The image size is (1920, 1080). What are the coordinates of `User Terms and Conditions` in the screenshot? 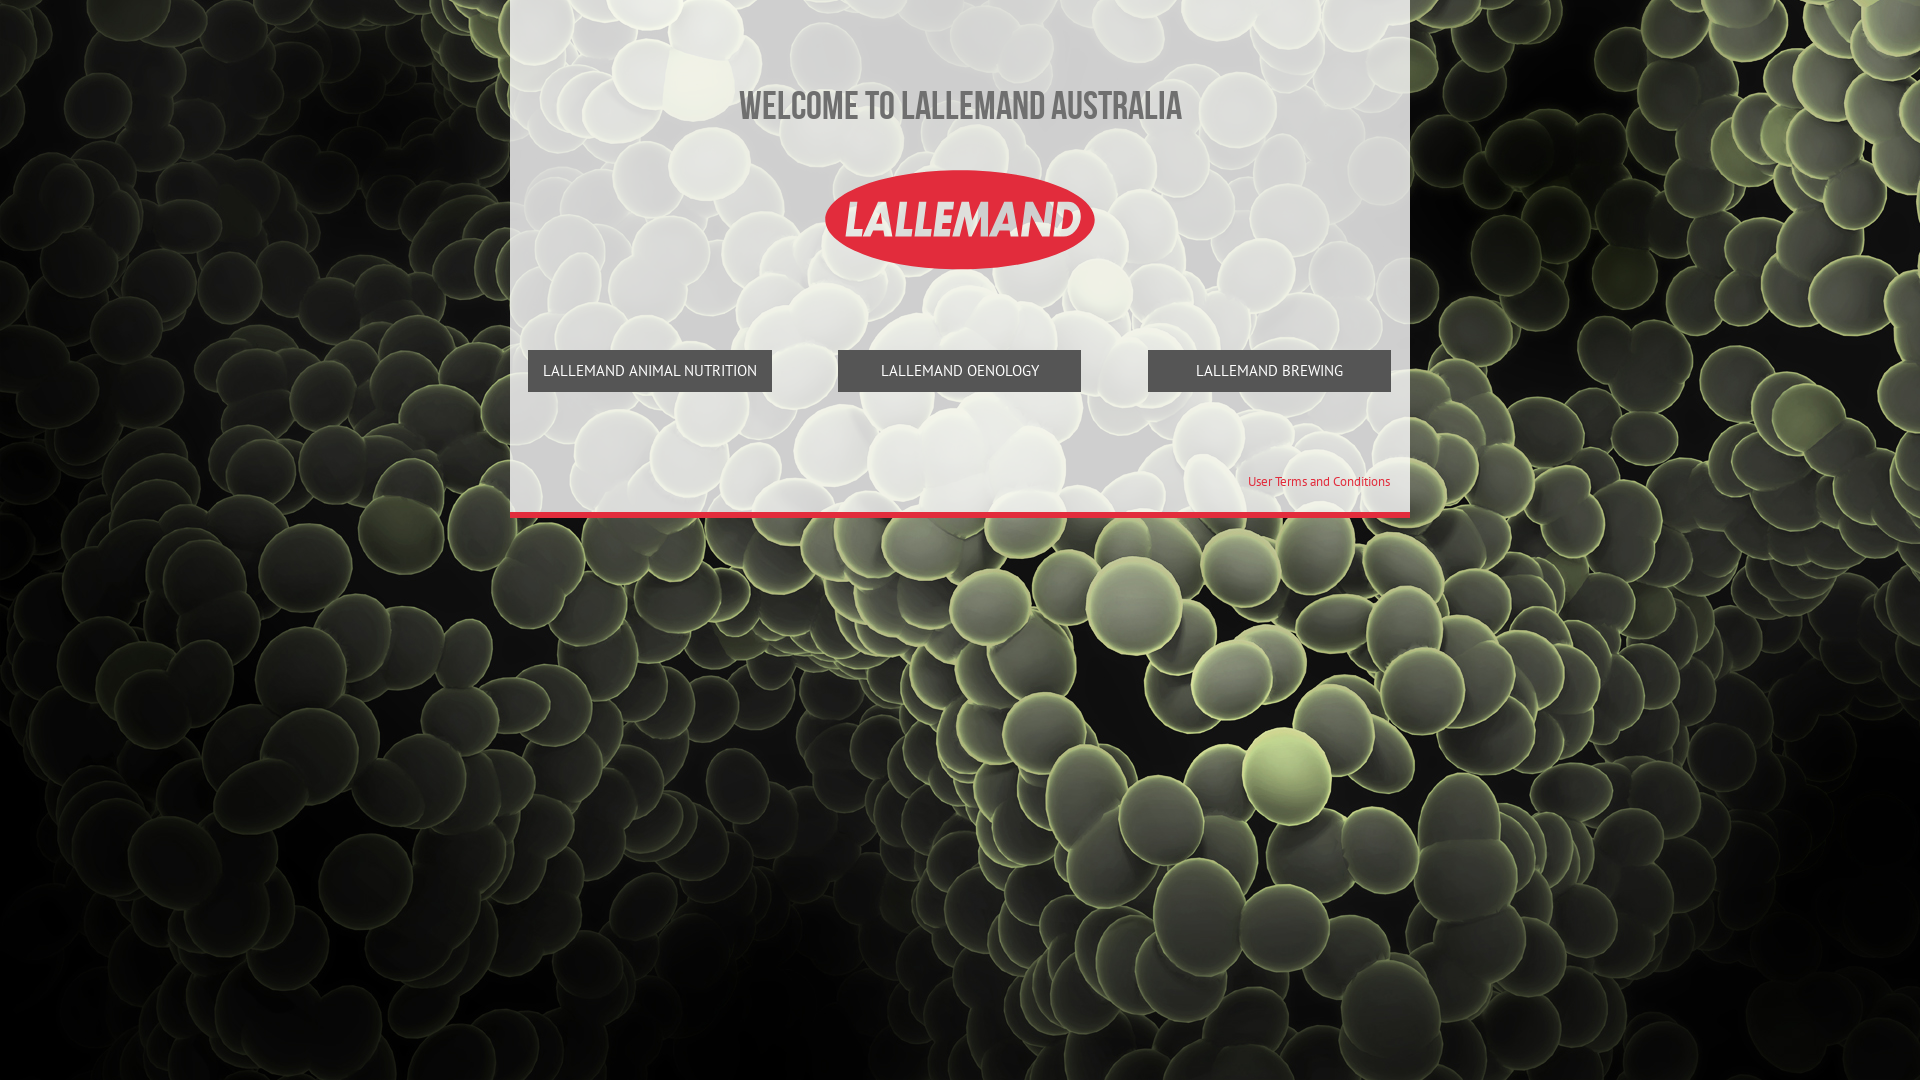 It's located at (1319, 482).